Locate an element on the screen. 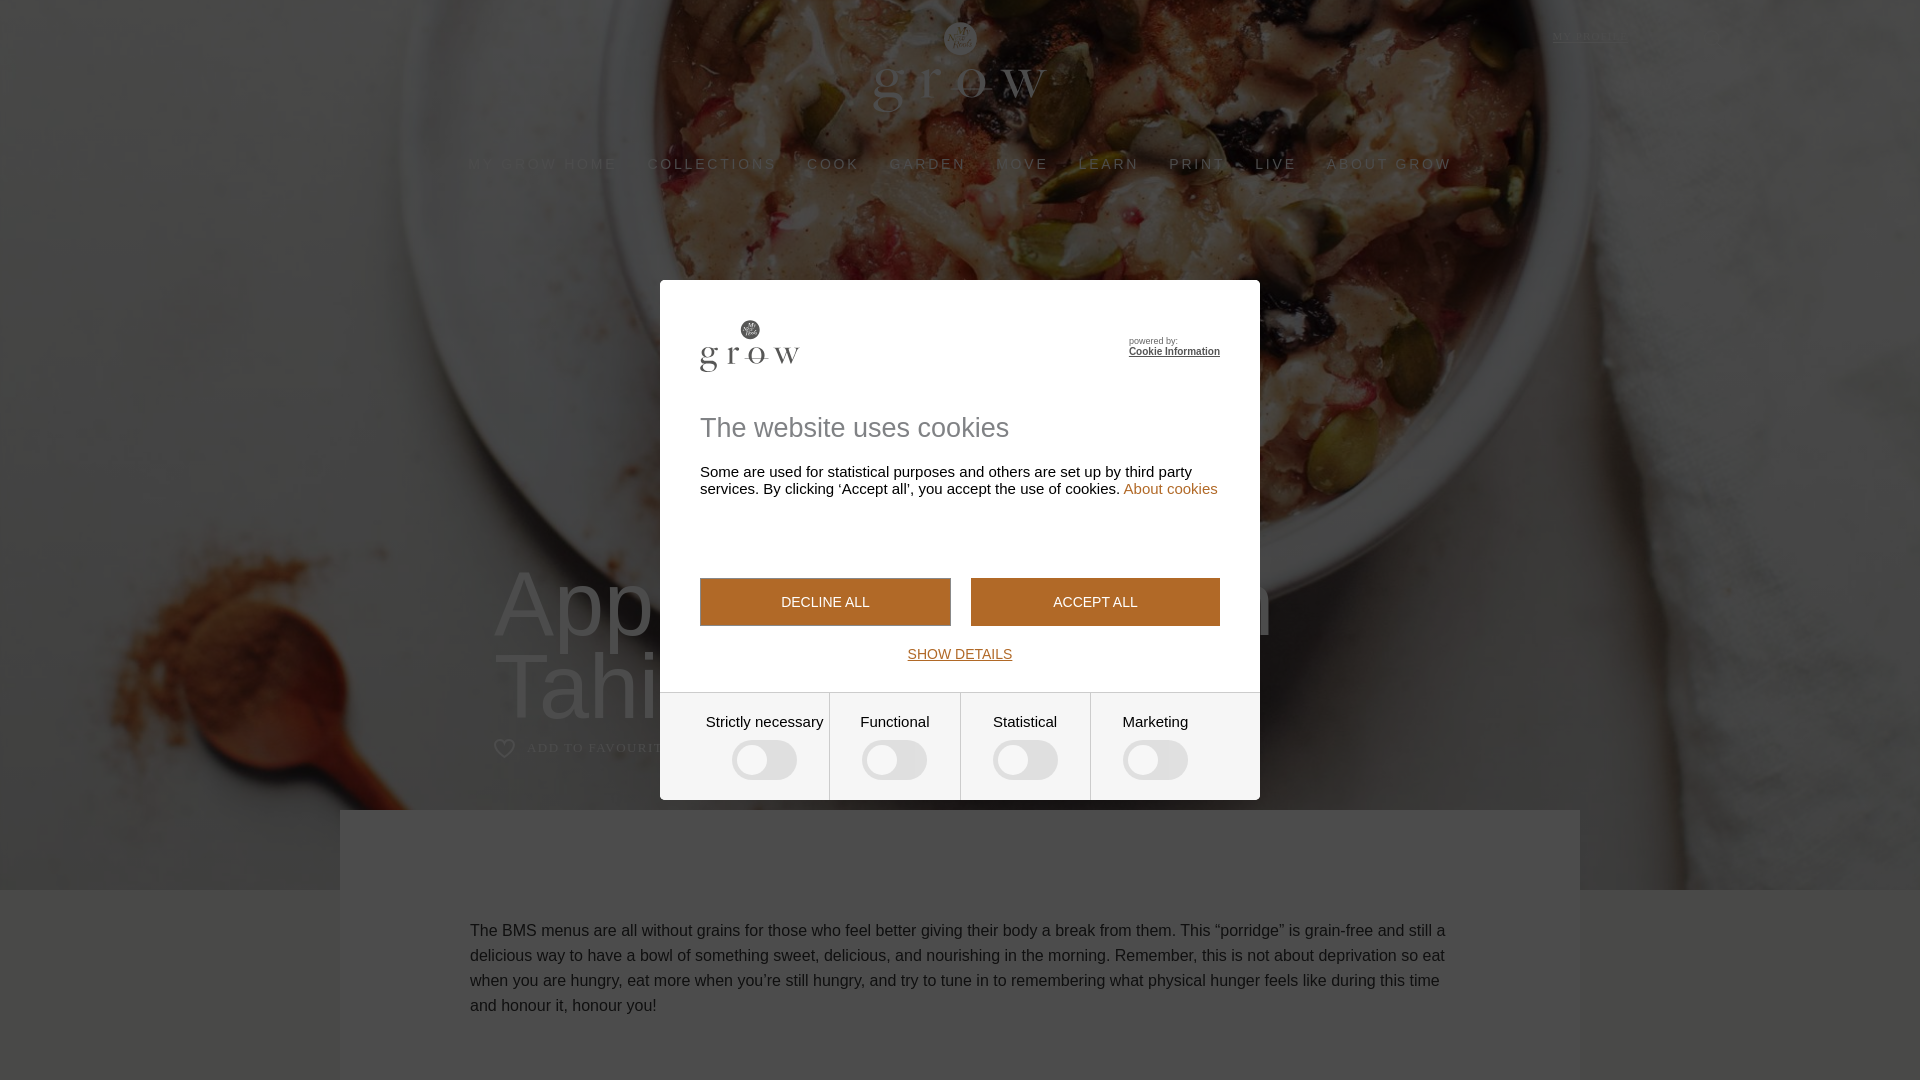 The height and width of the screenshot is (1080, 1920). ACCEPT ALL is located at coordinates (1095, 602).